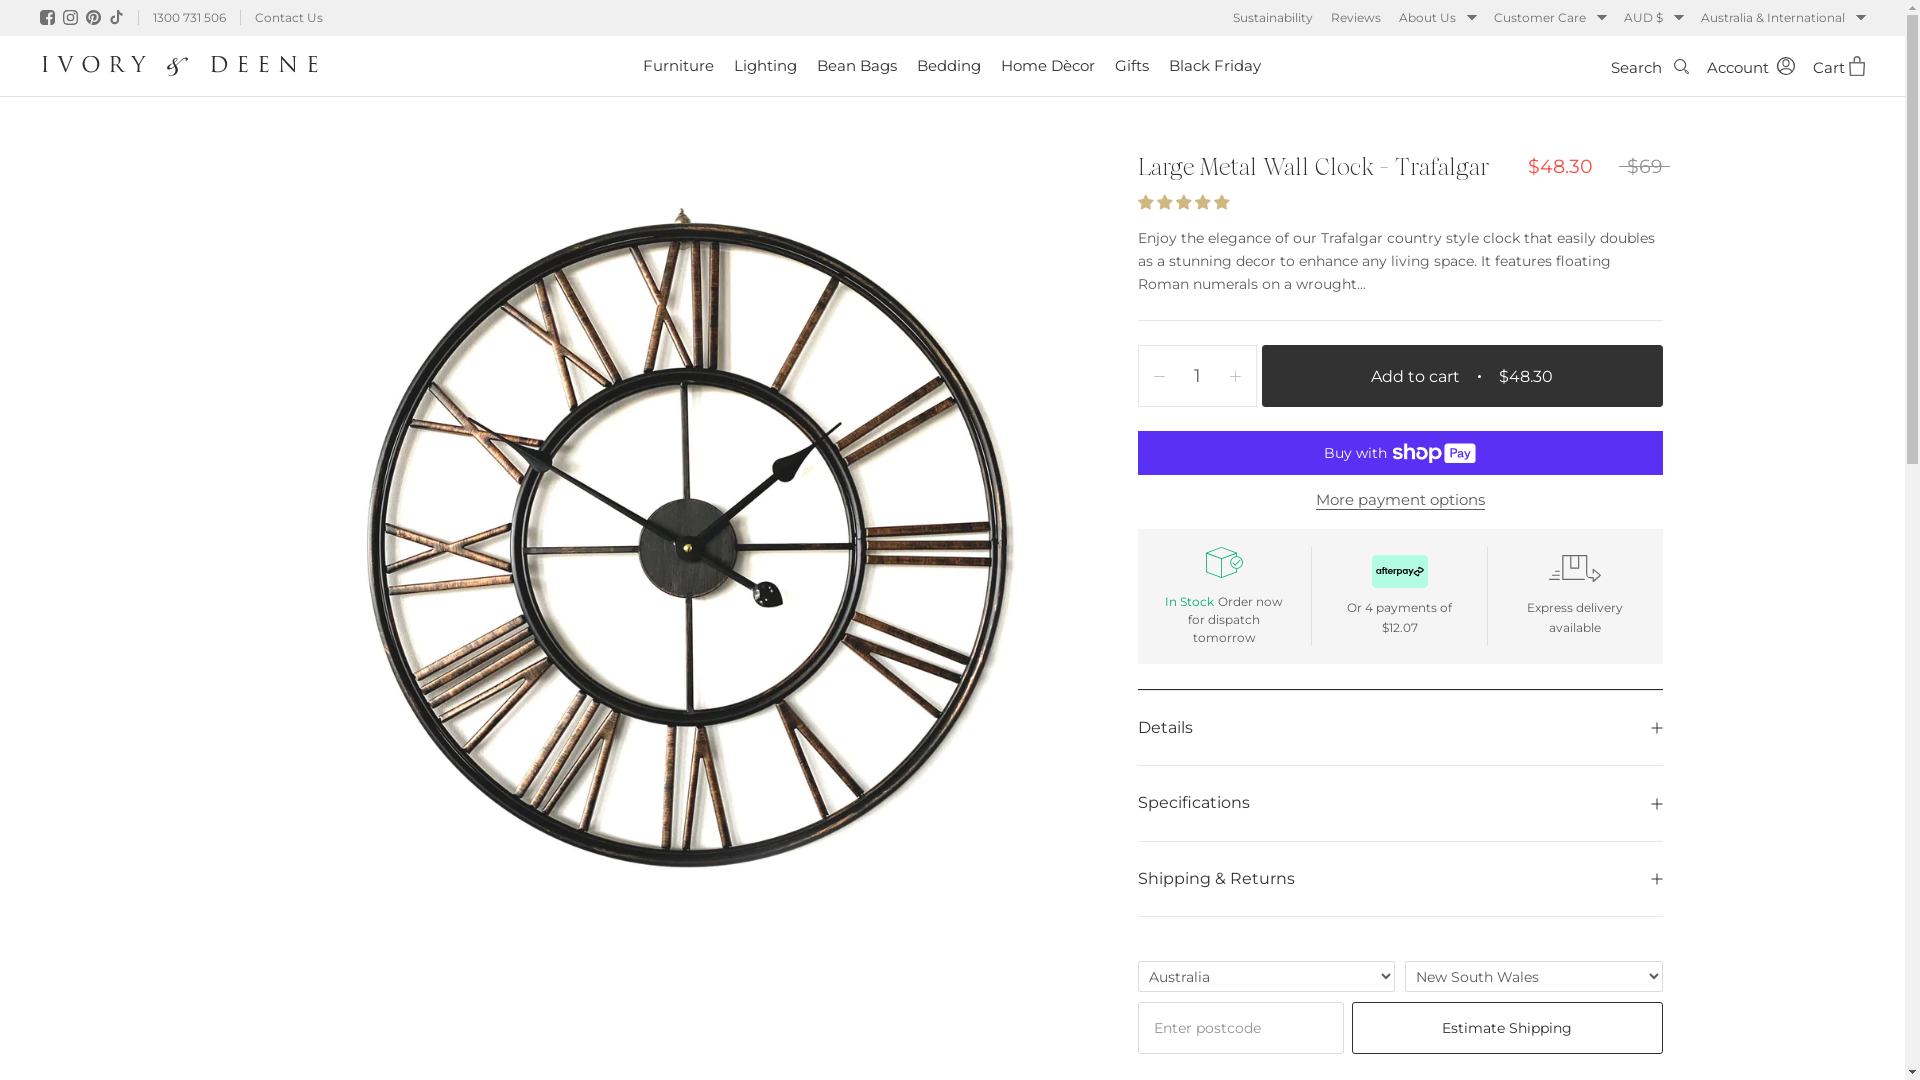 The image size is (1920, 1080). Describe the element at coordinates (949, 66) in the screenshot. I see `Bedding
Bedding` at that location.